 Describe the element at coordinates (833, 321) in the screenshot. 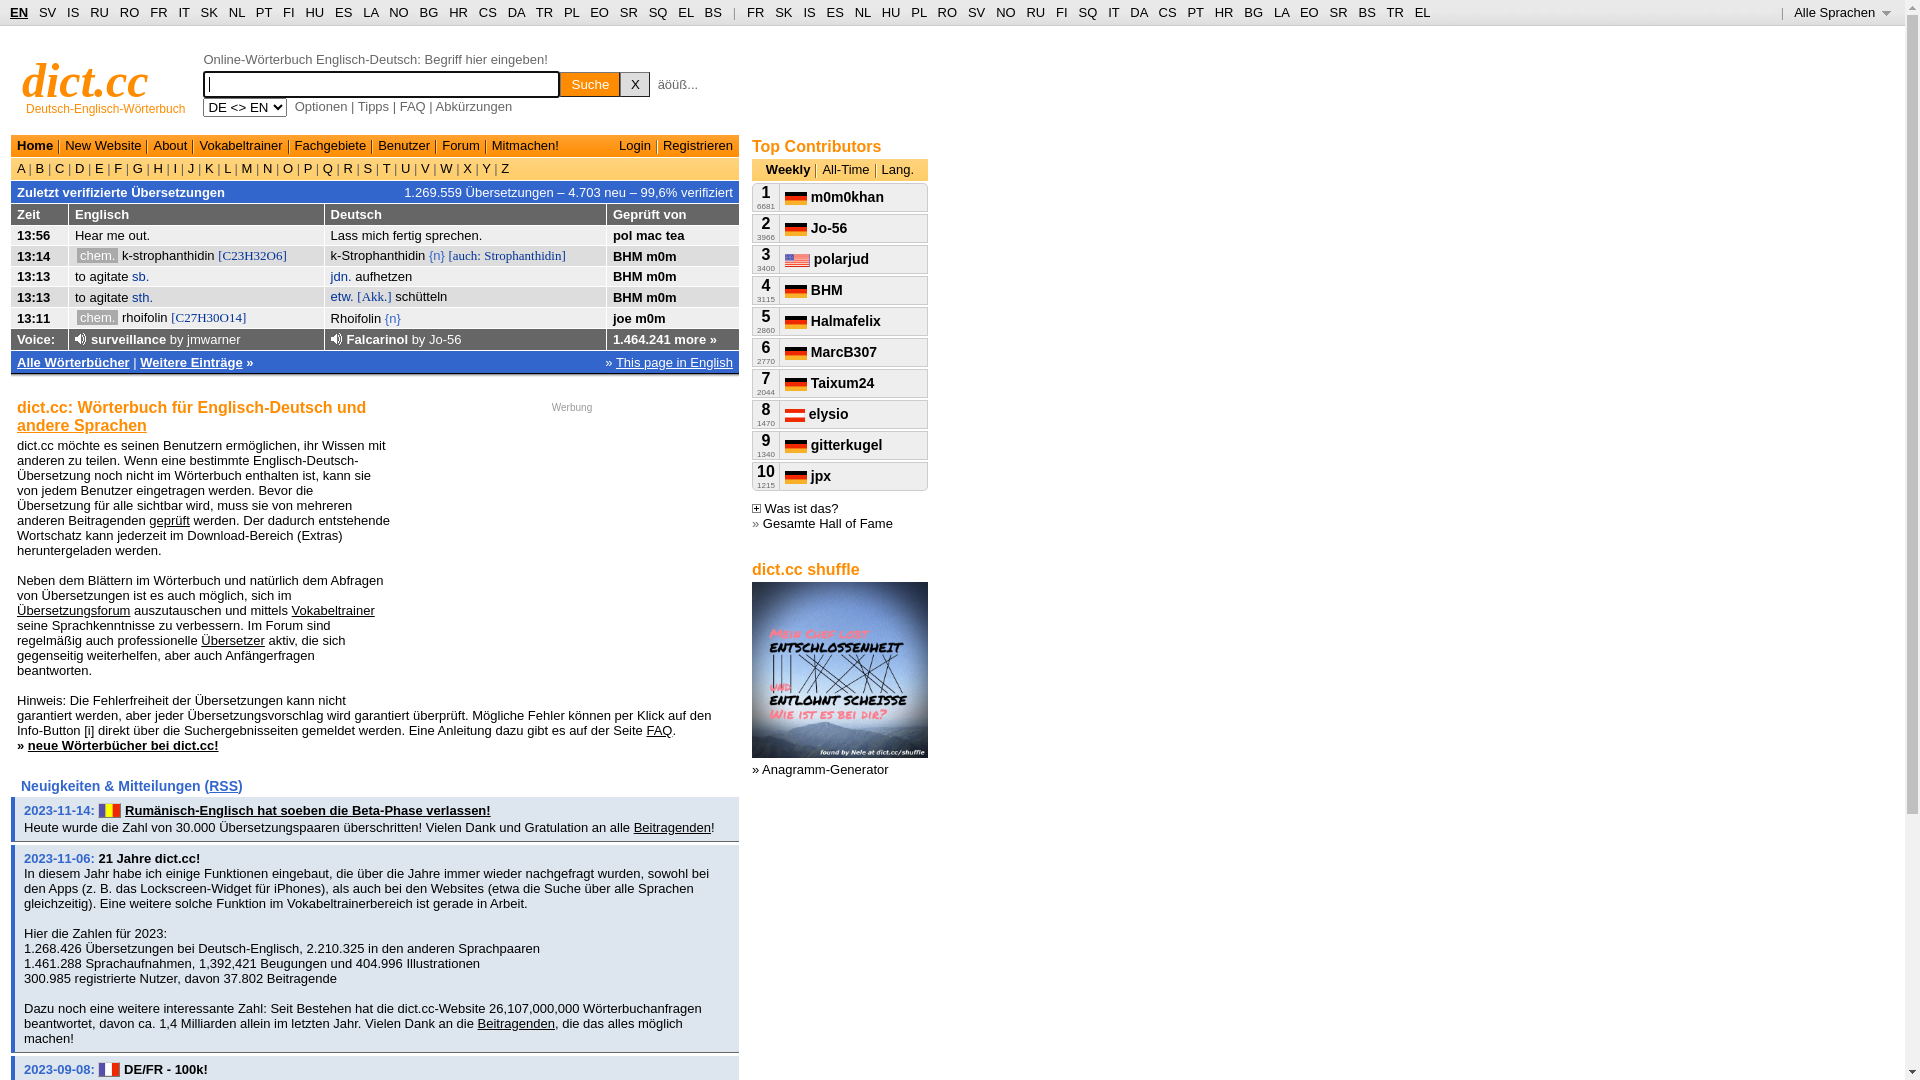

I see `Halmafelix` at that location.